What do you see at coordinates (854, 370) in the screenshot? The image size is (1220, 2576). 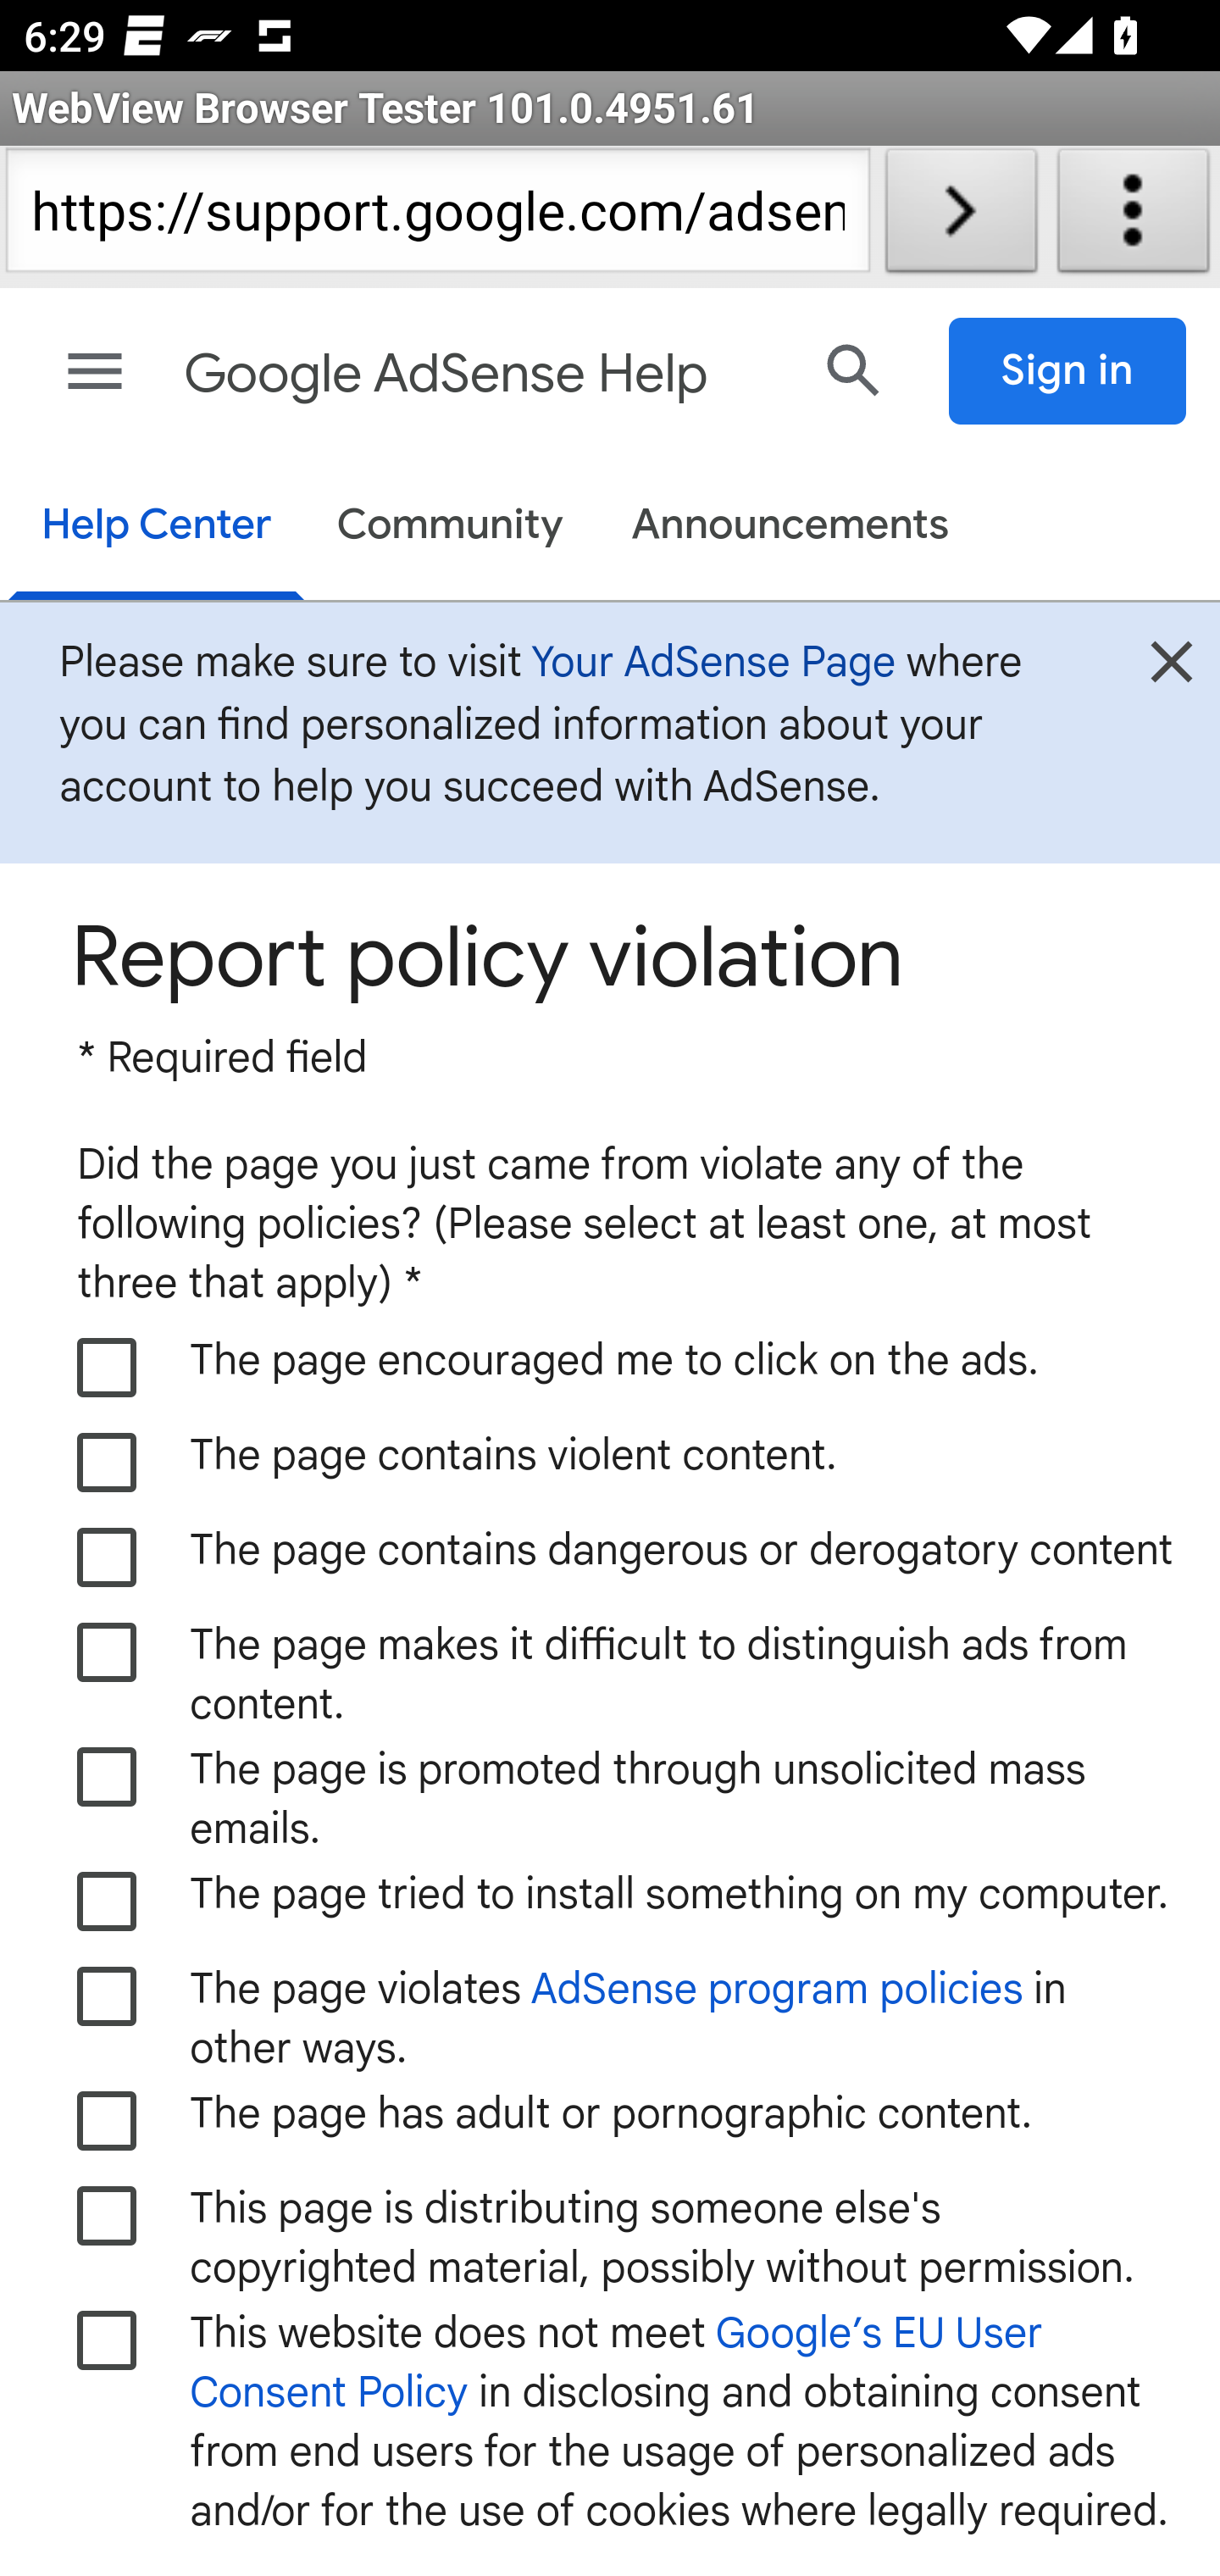 I see `Search Help Center` at bounding box center [854, 370].